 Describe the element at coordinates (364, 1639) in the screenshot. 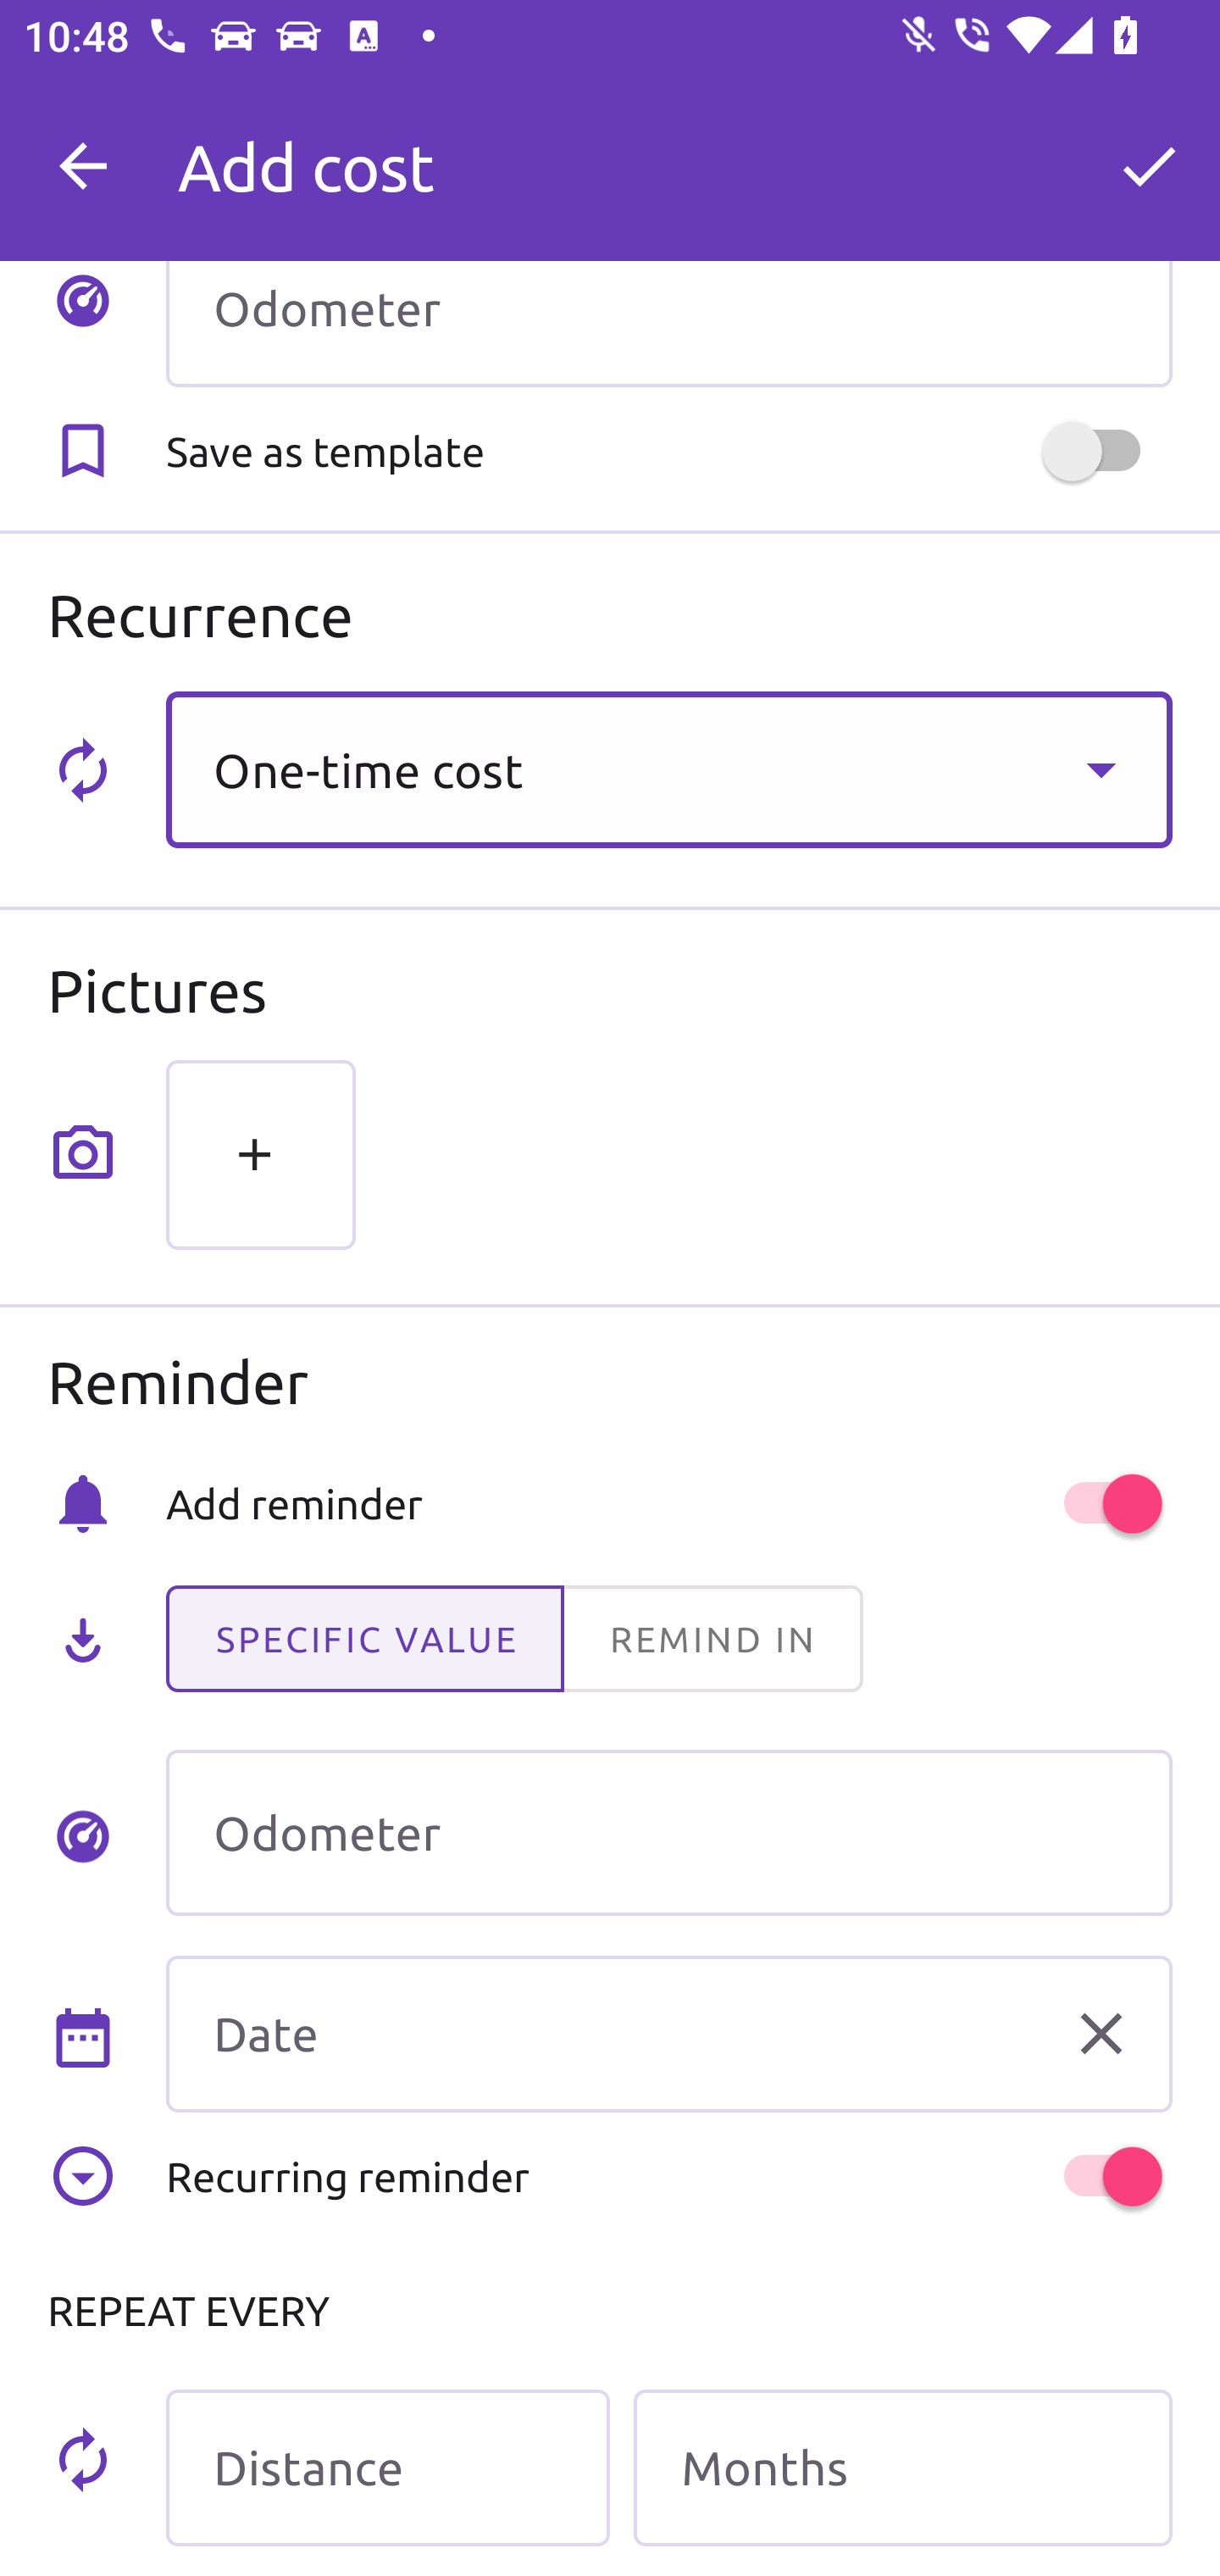

I see `SPECIFIC VALUE` at that location.